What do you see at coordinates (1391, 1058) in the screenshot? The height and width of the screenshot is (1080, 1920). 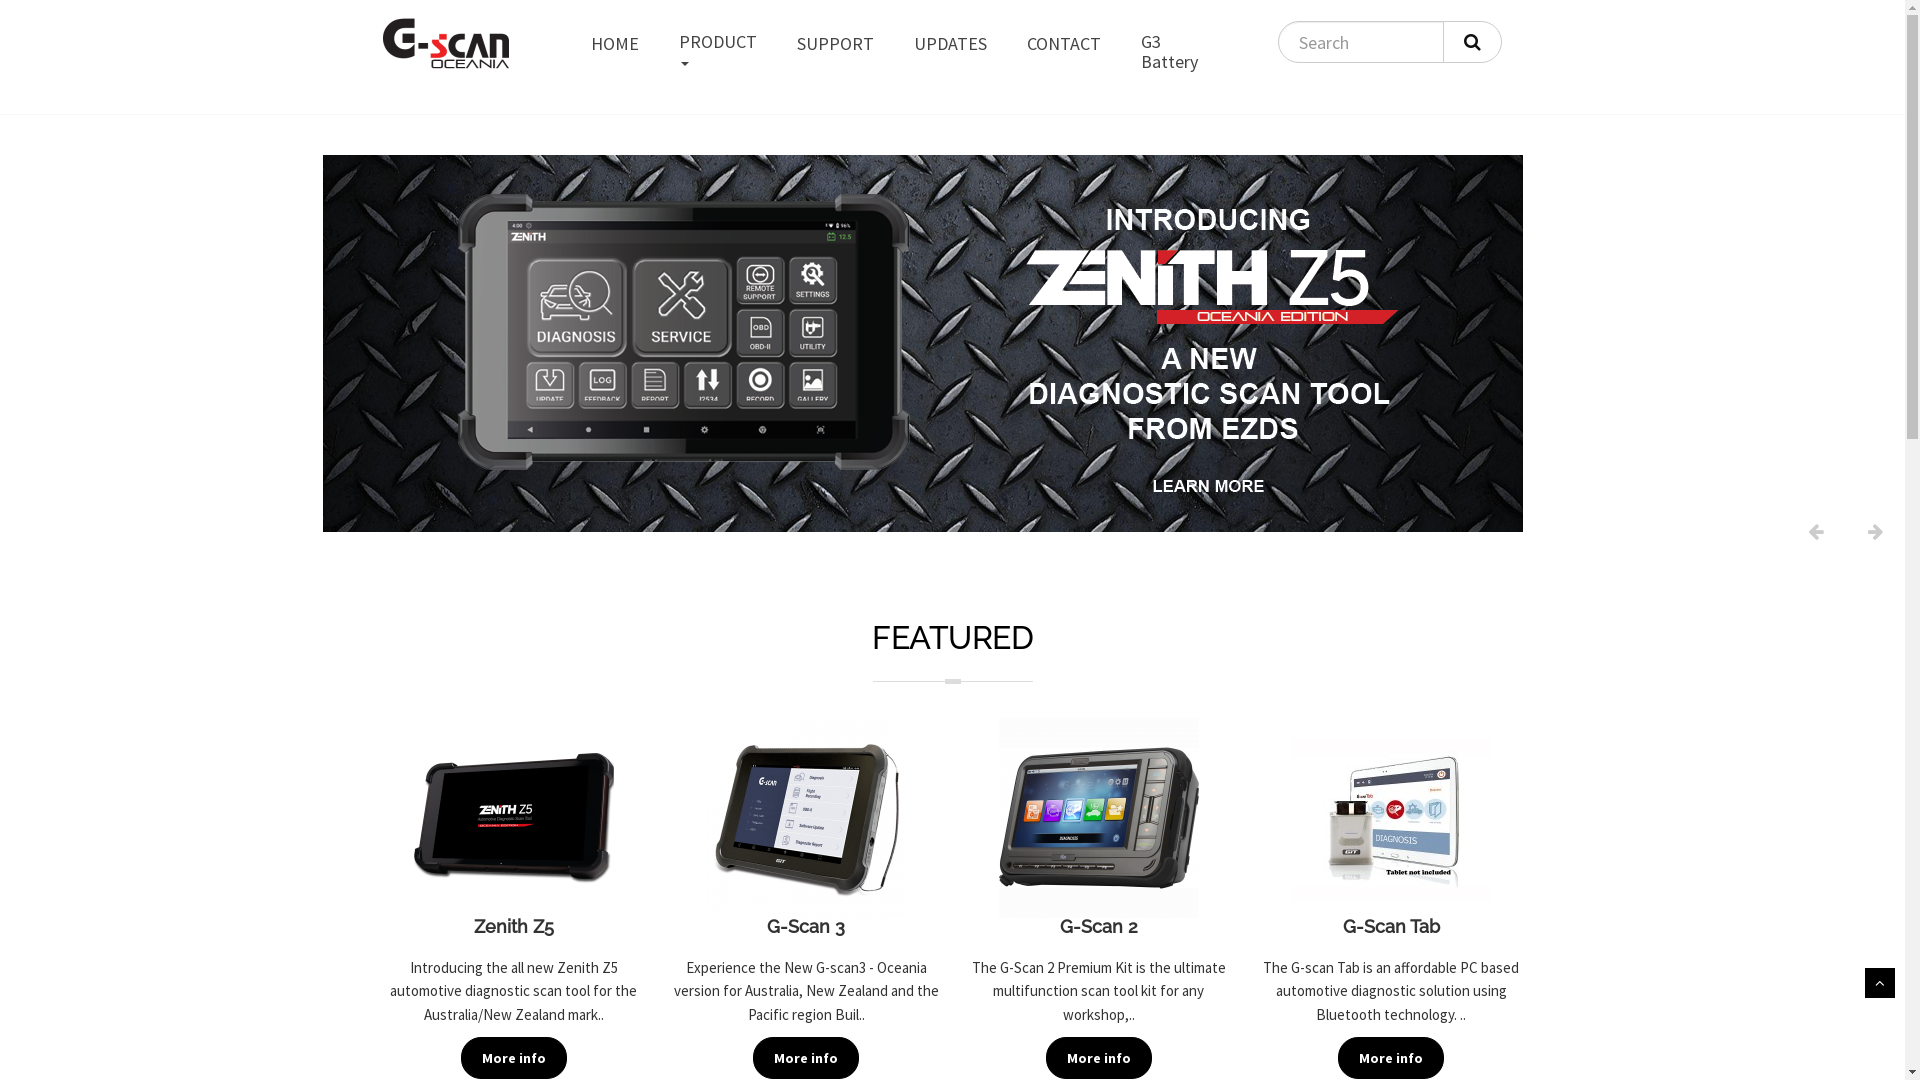 I see `More info` at bounding box center [1391, 1058].